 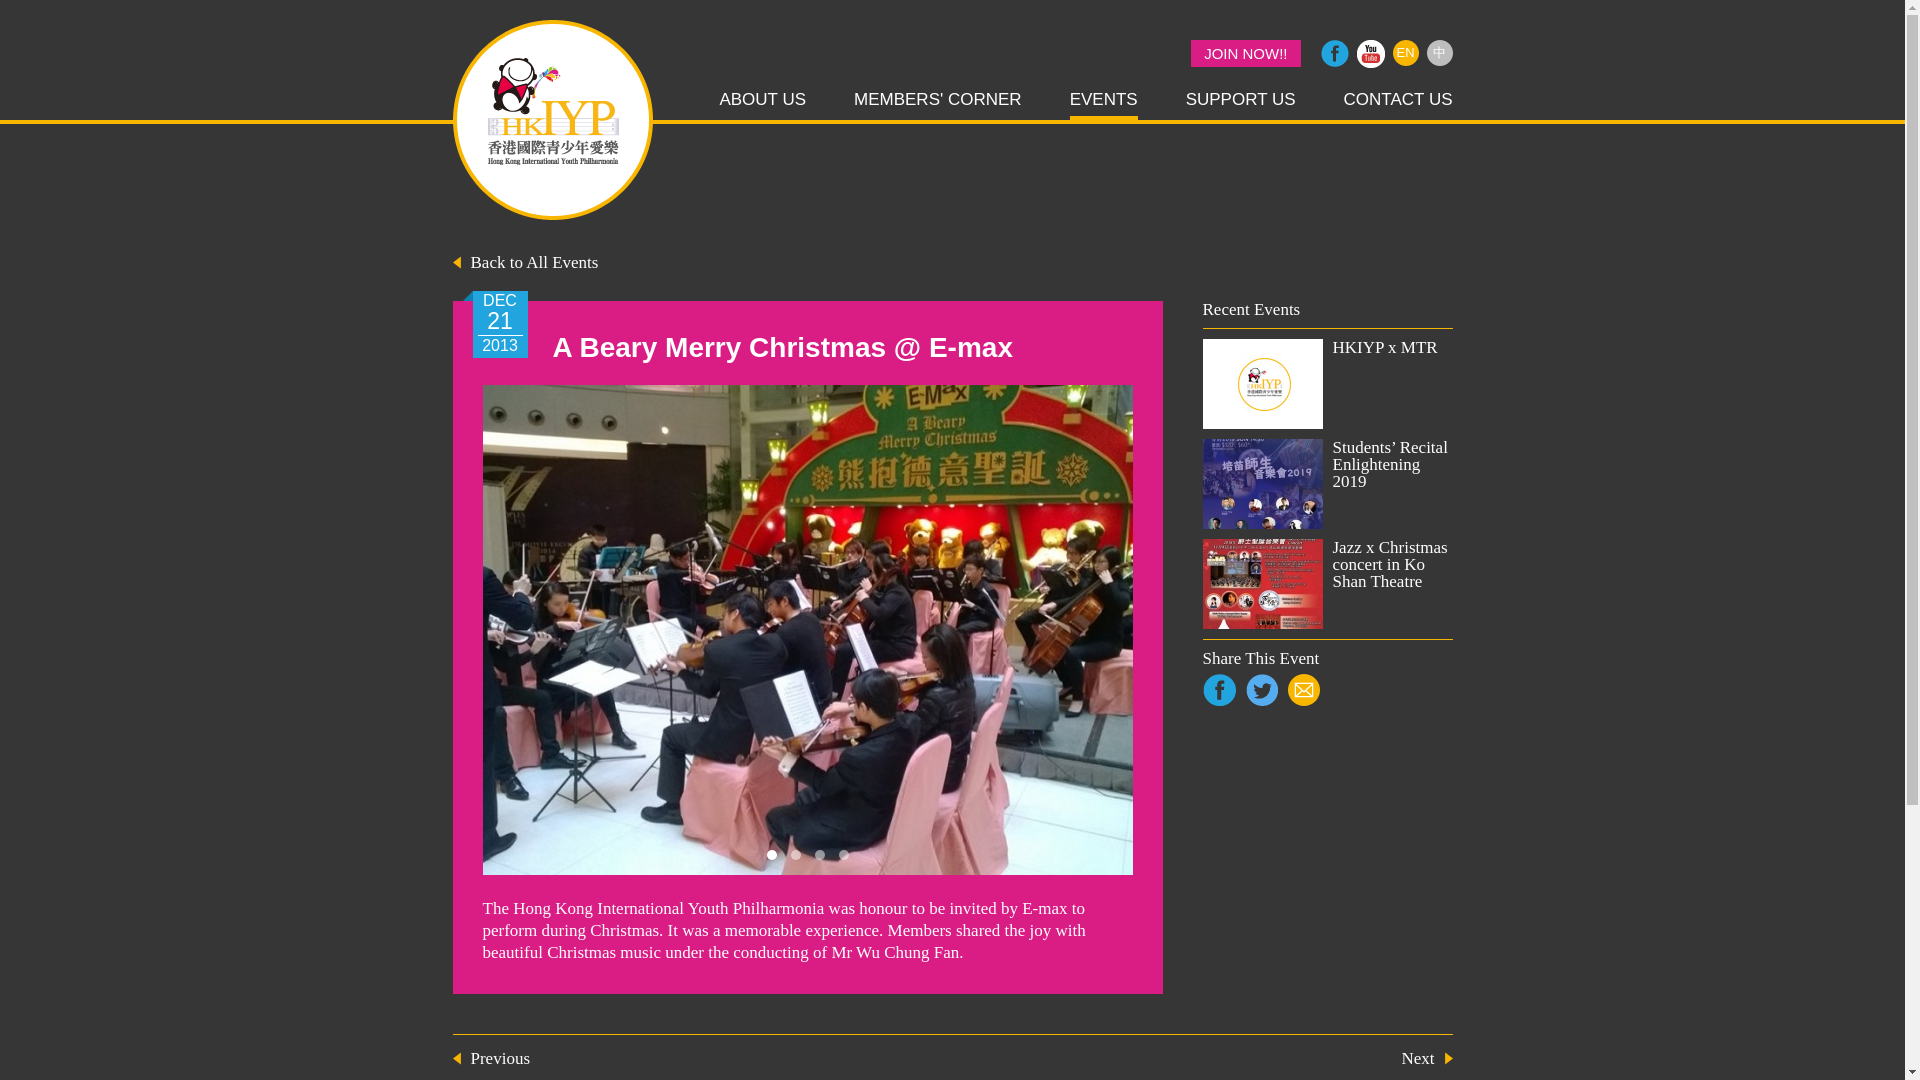 What do you see at coordinates (524, 262) in the screenshot?
I see `Back to All Events` at bounding box center [524, 262].